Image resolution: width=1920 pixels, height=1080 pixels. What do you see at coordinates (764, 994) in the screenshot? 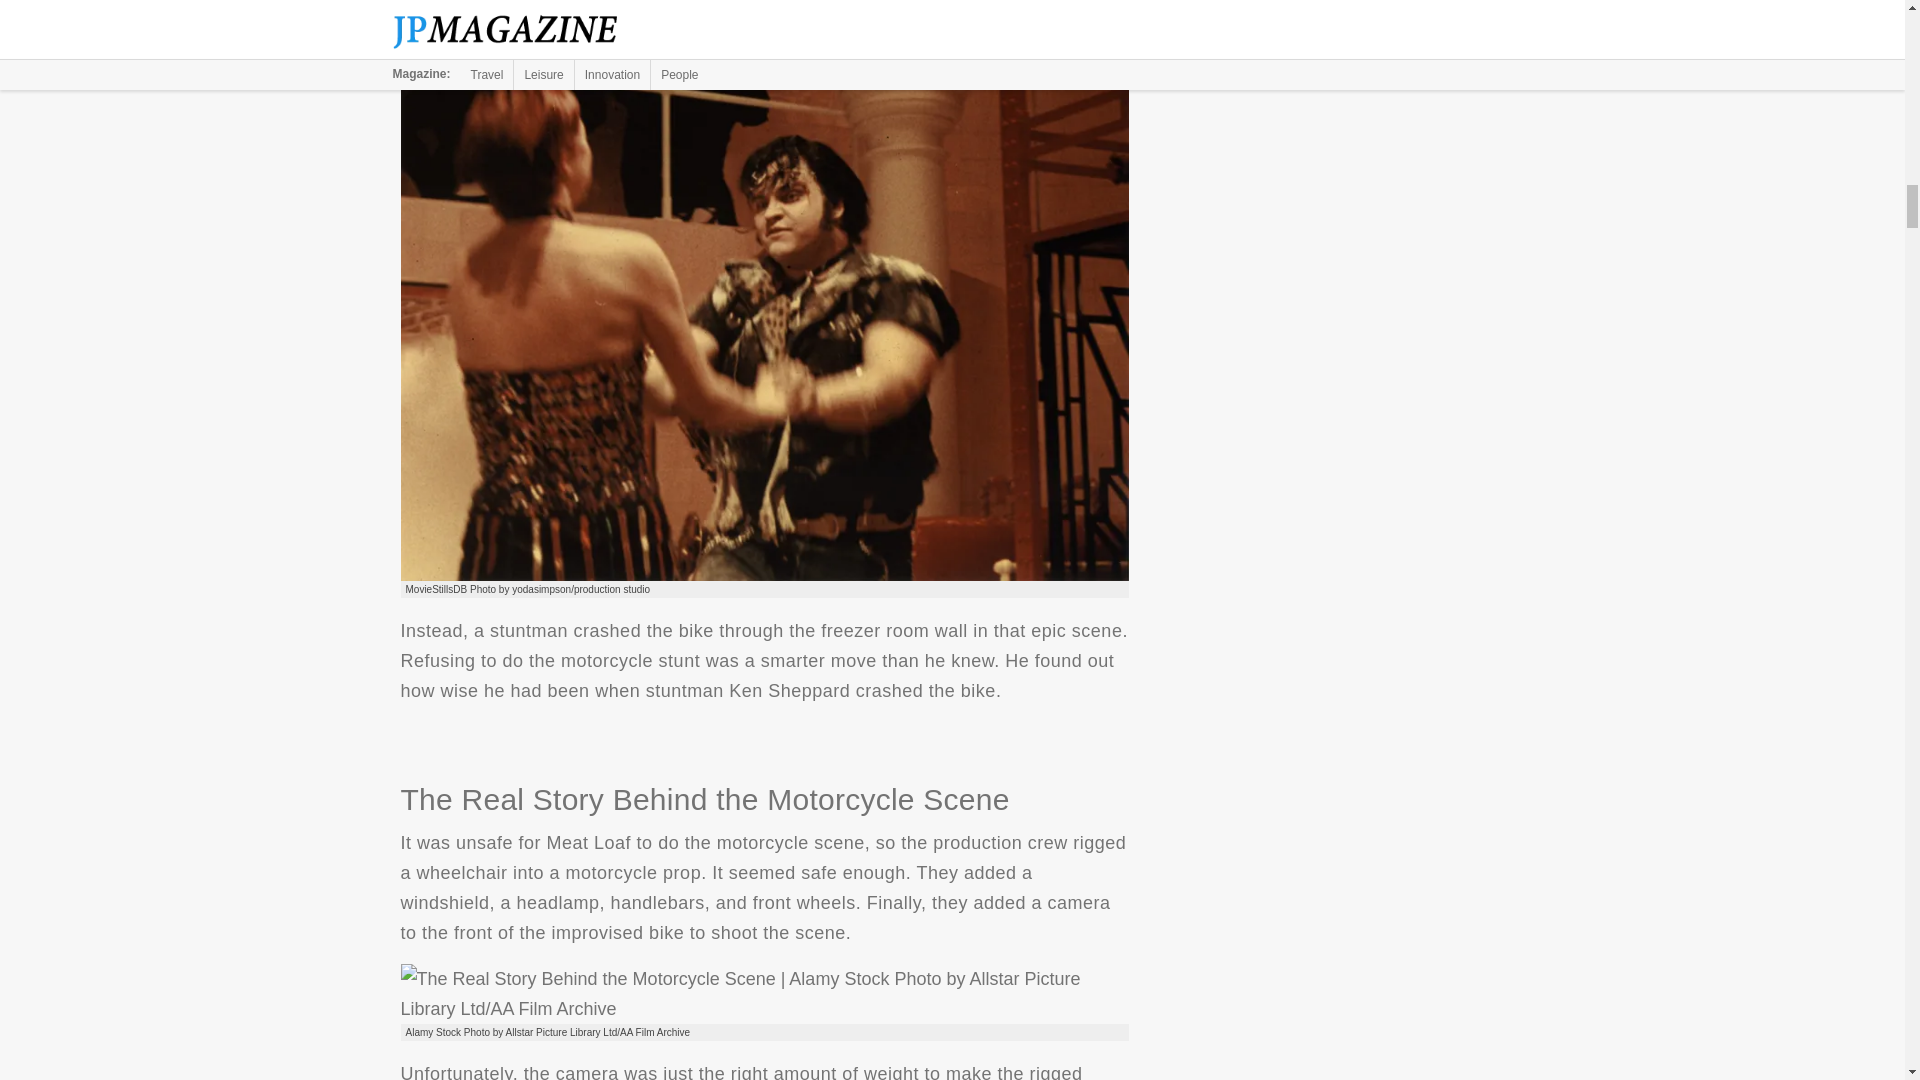
I see `The Real Story Behind the Motorcycle Scene` at bounding box center [764, 994].